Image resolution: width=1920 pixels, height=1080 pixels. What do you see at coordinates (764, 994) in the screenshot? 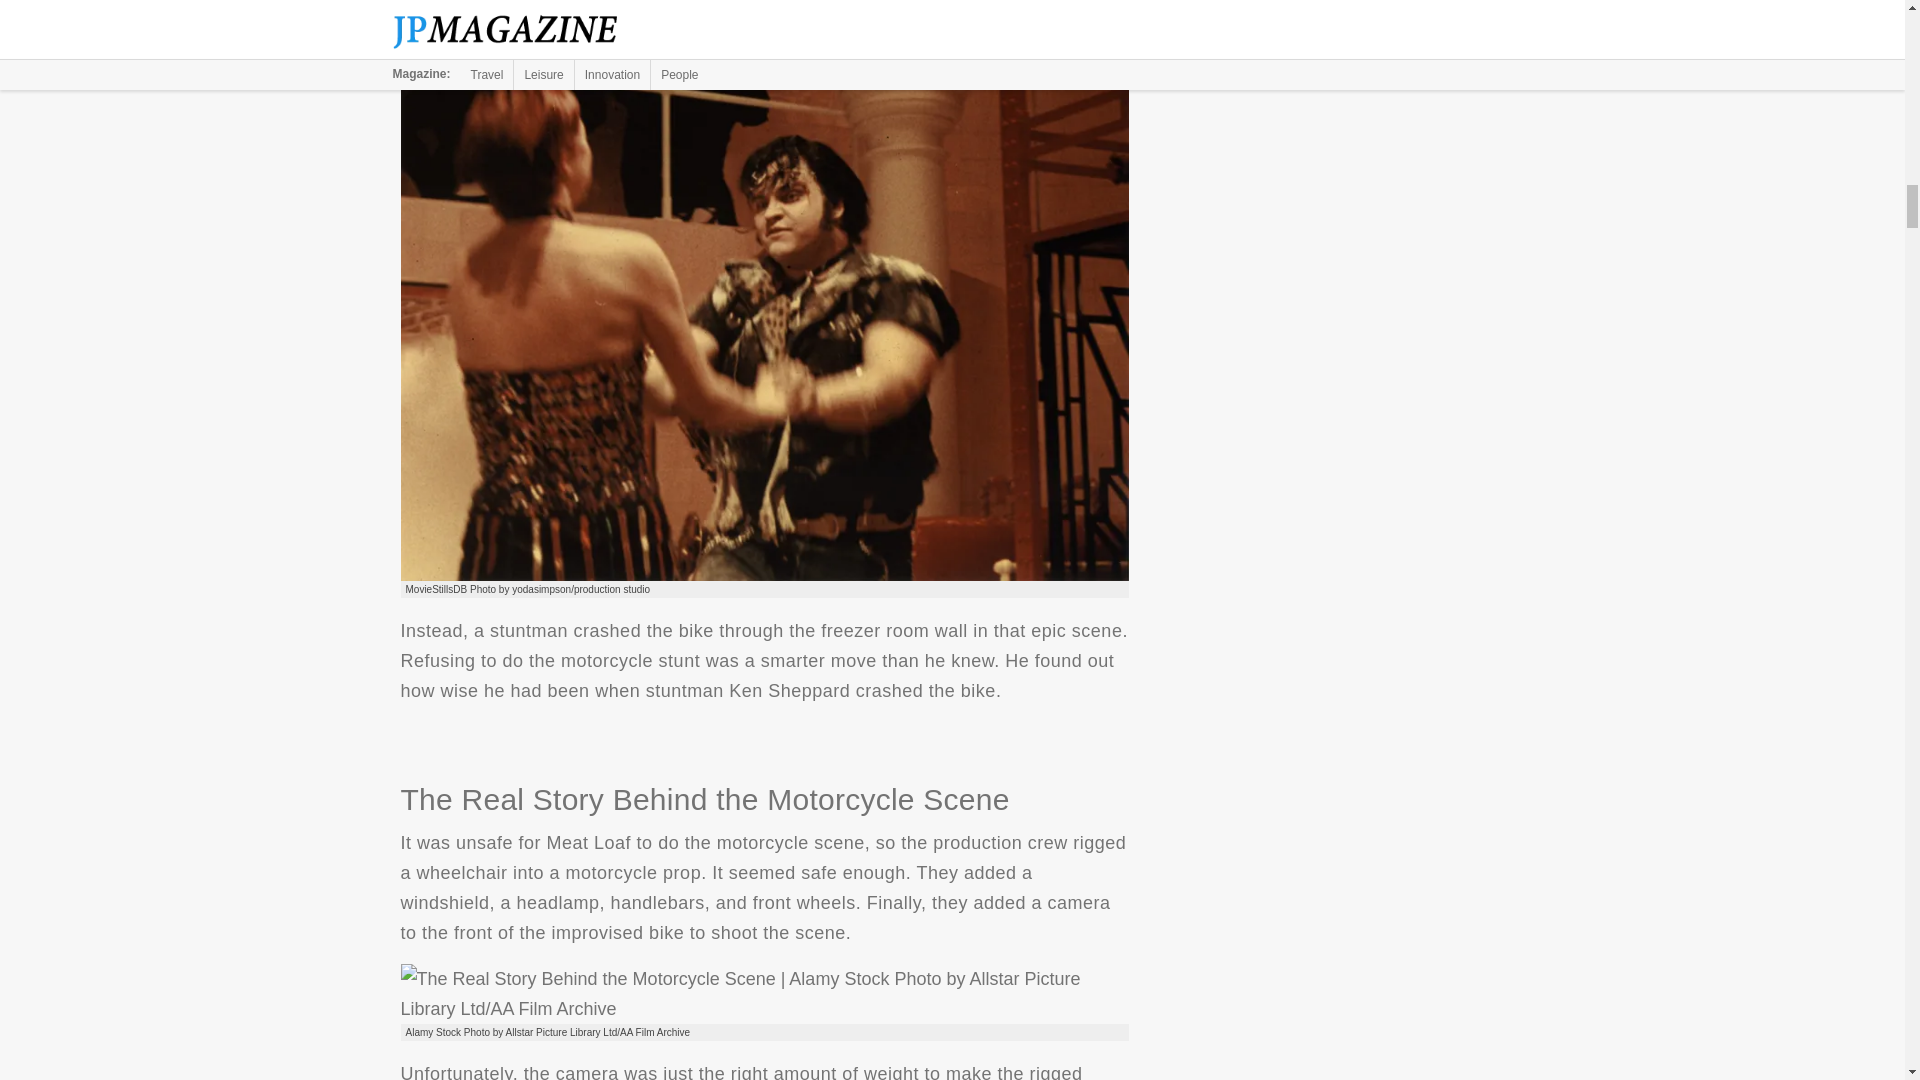
I see `The Real Story Behind the Motorcycle Scene` at bounding box center [764, 994].